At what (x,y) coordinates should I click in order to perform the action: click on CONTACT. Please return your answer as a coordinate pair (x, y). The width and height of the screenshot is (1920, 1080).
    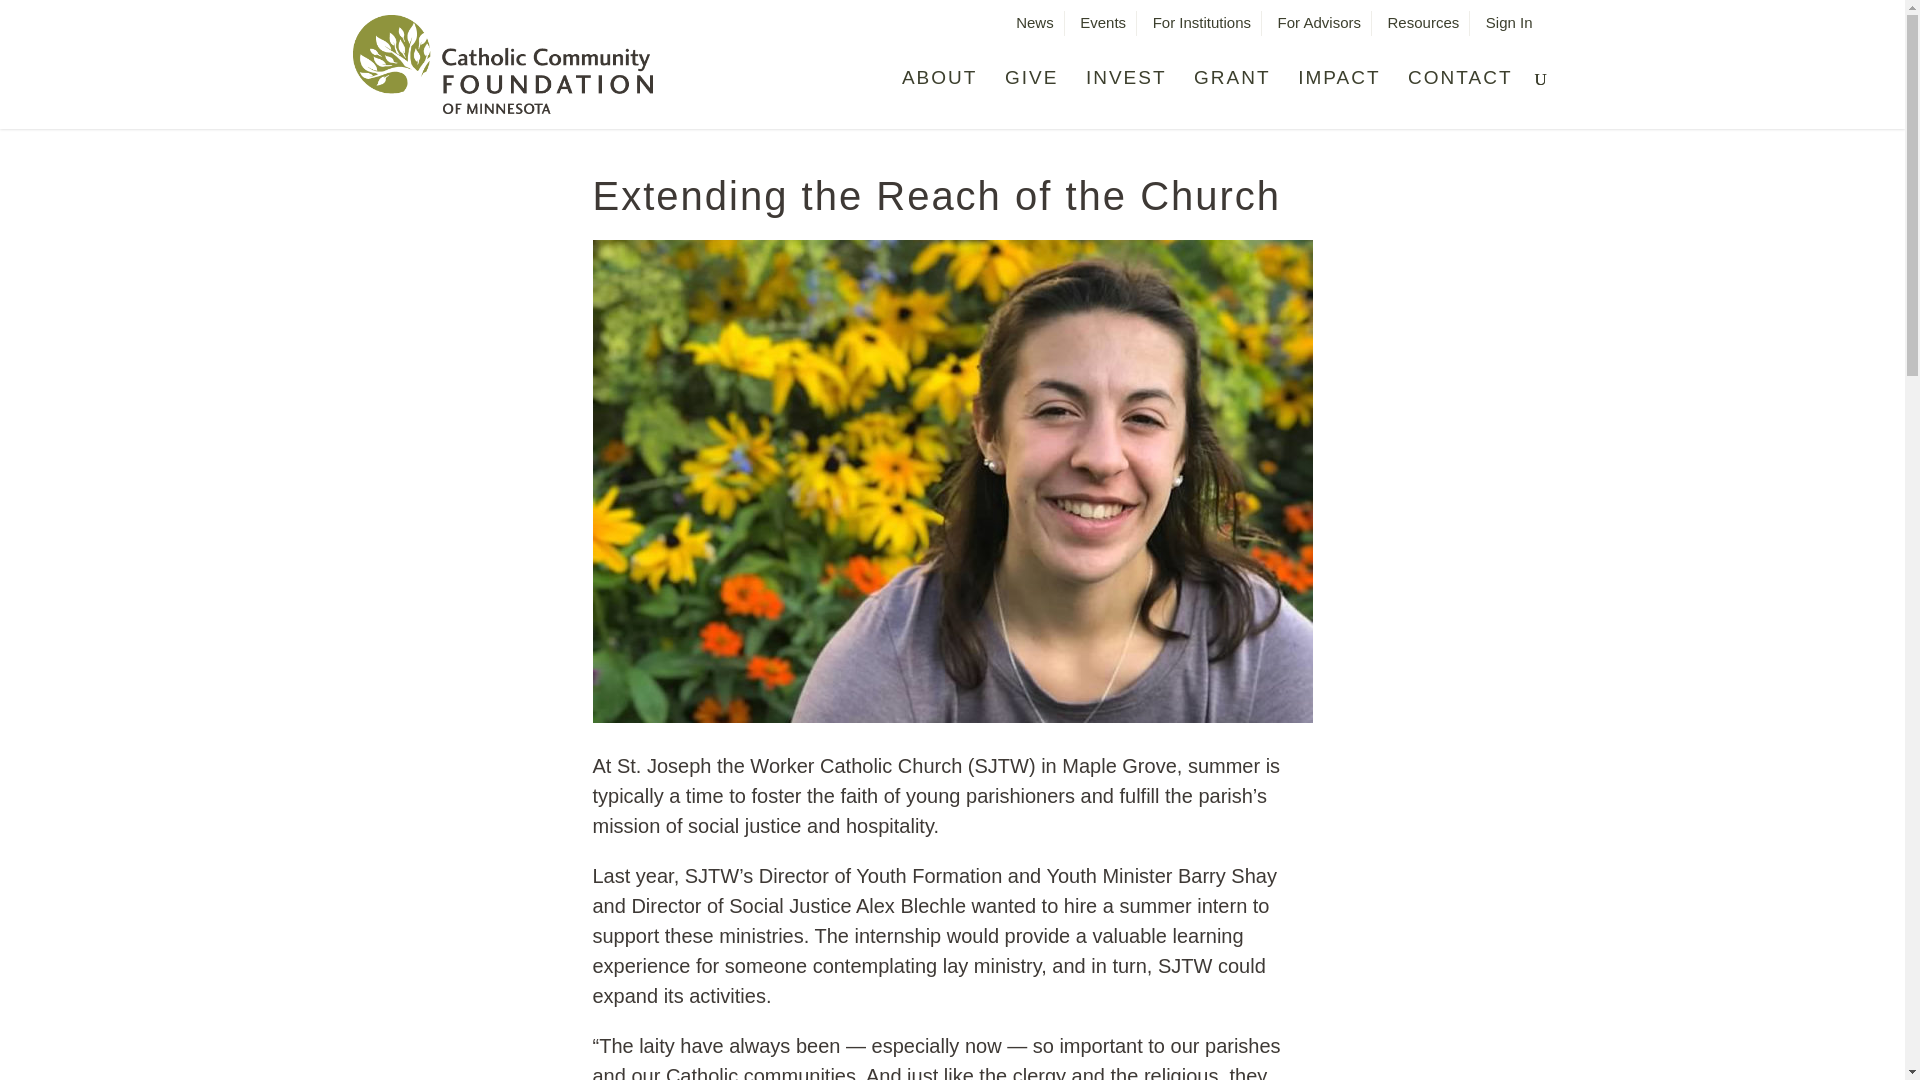
    Looking at the image, I should click on (1460, 92).